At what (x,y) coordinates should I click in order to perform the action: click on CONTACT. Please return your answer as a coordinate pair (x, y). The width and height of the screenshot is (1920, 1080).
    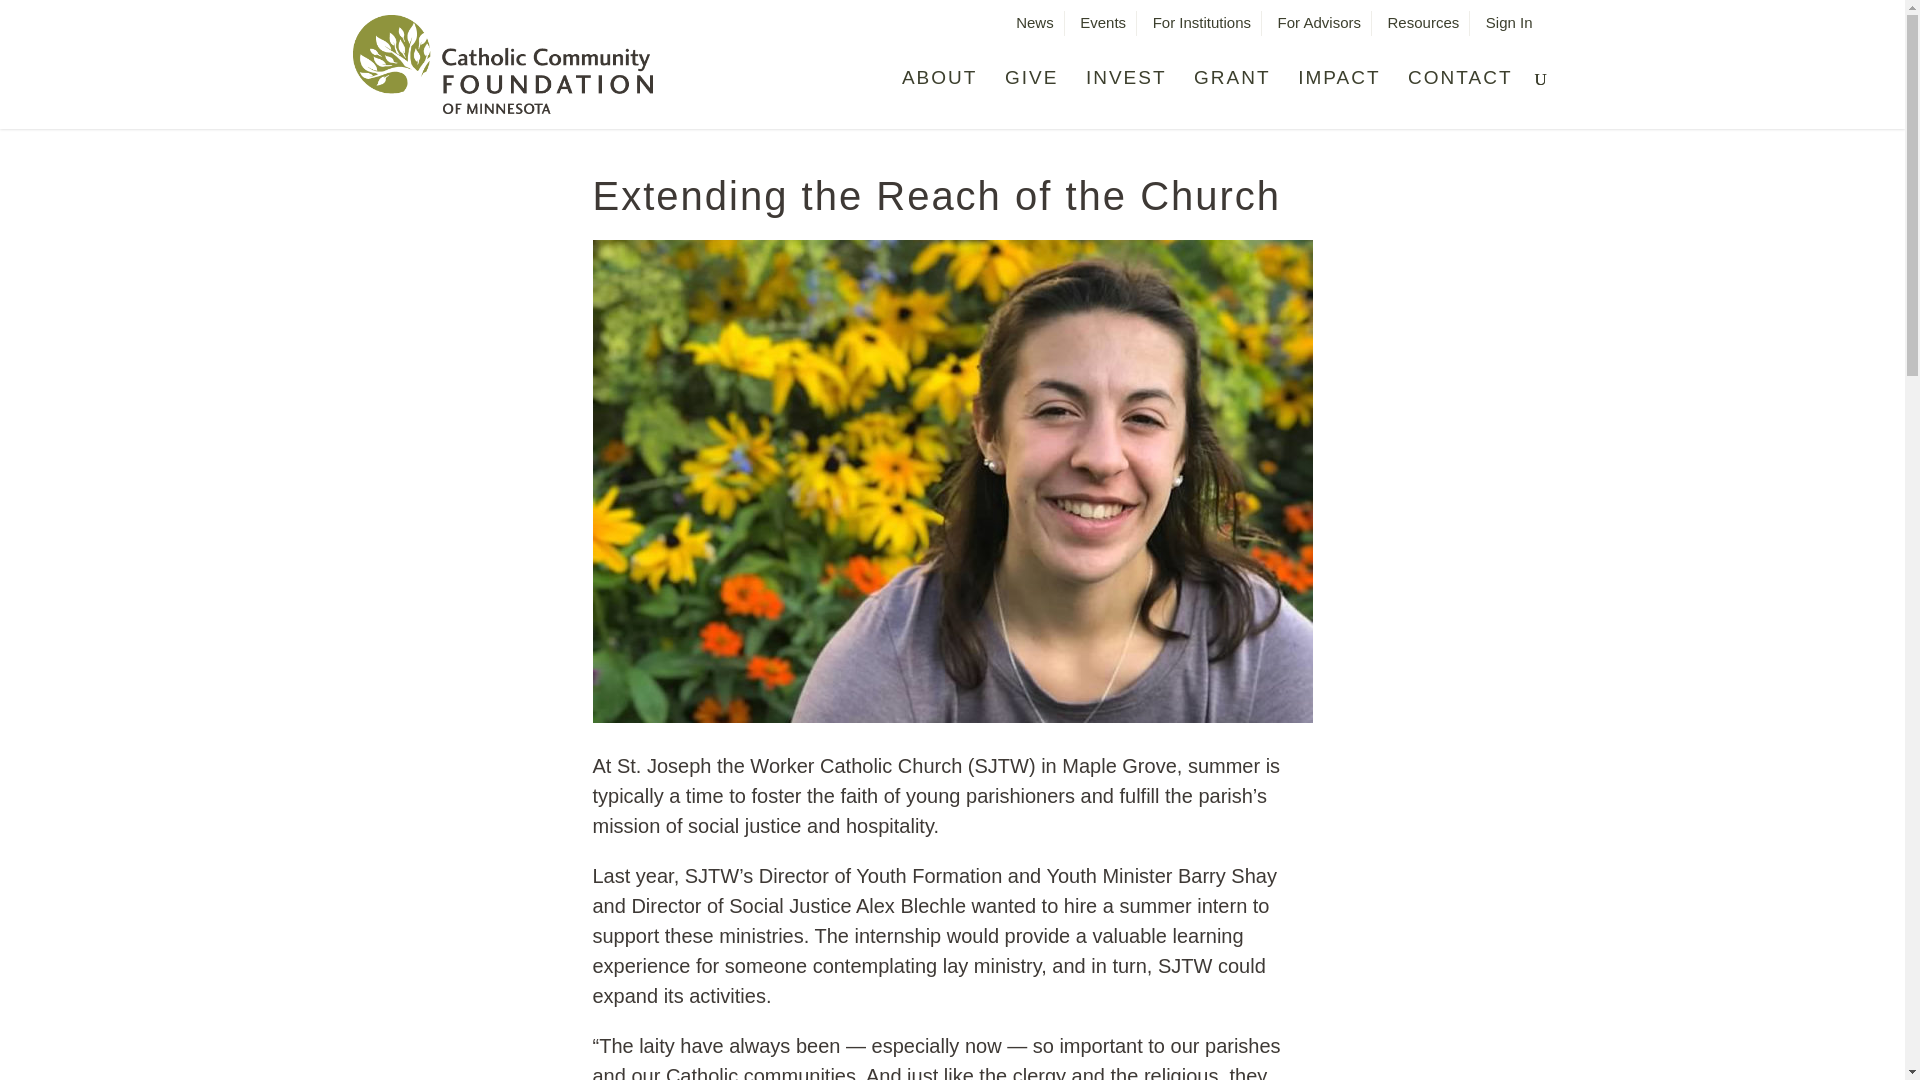
    Looking at the image, I should click on (1460, 92).